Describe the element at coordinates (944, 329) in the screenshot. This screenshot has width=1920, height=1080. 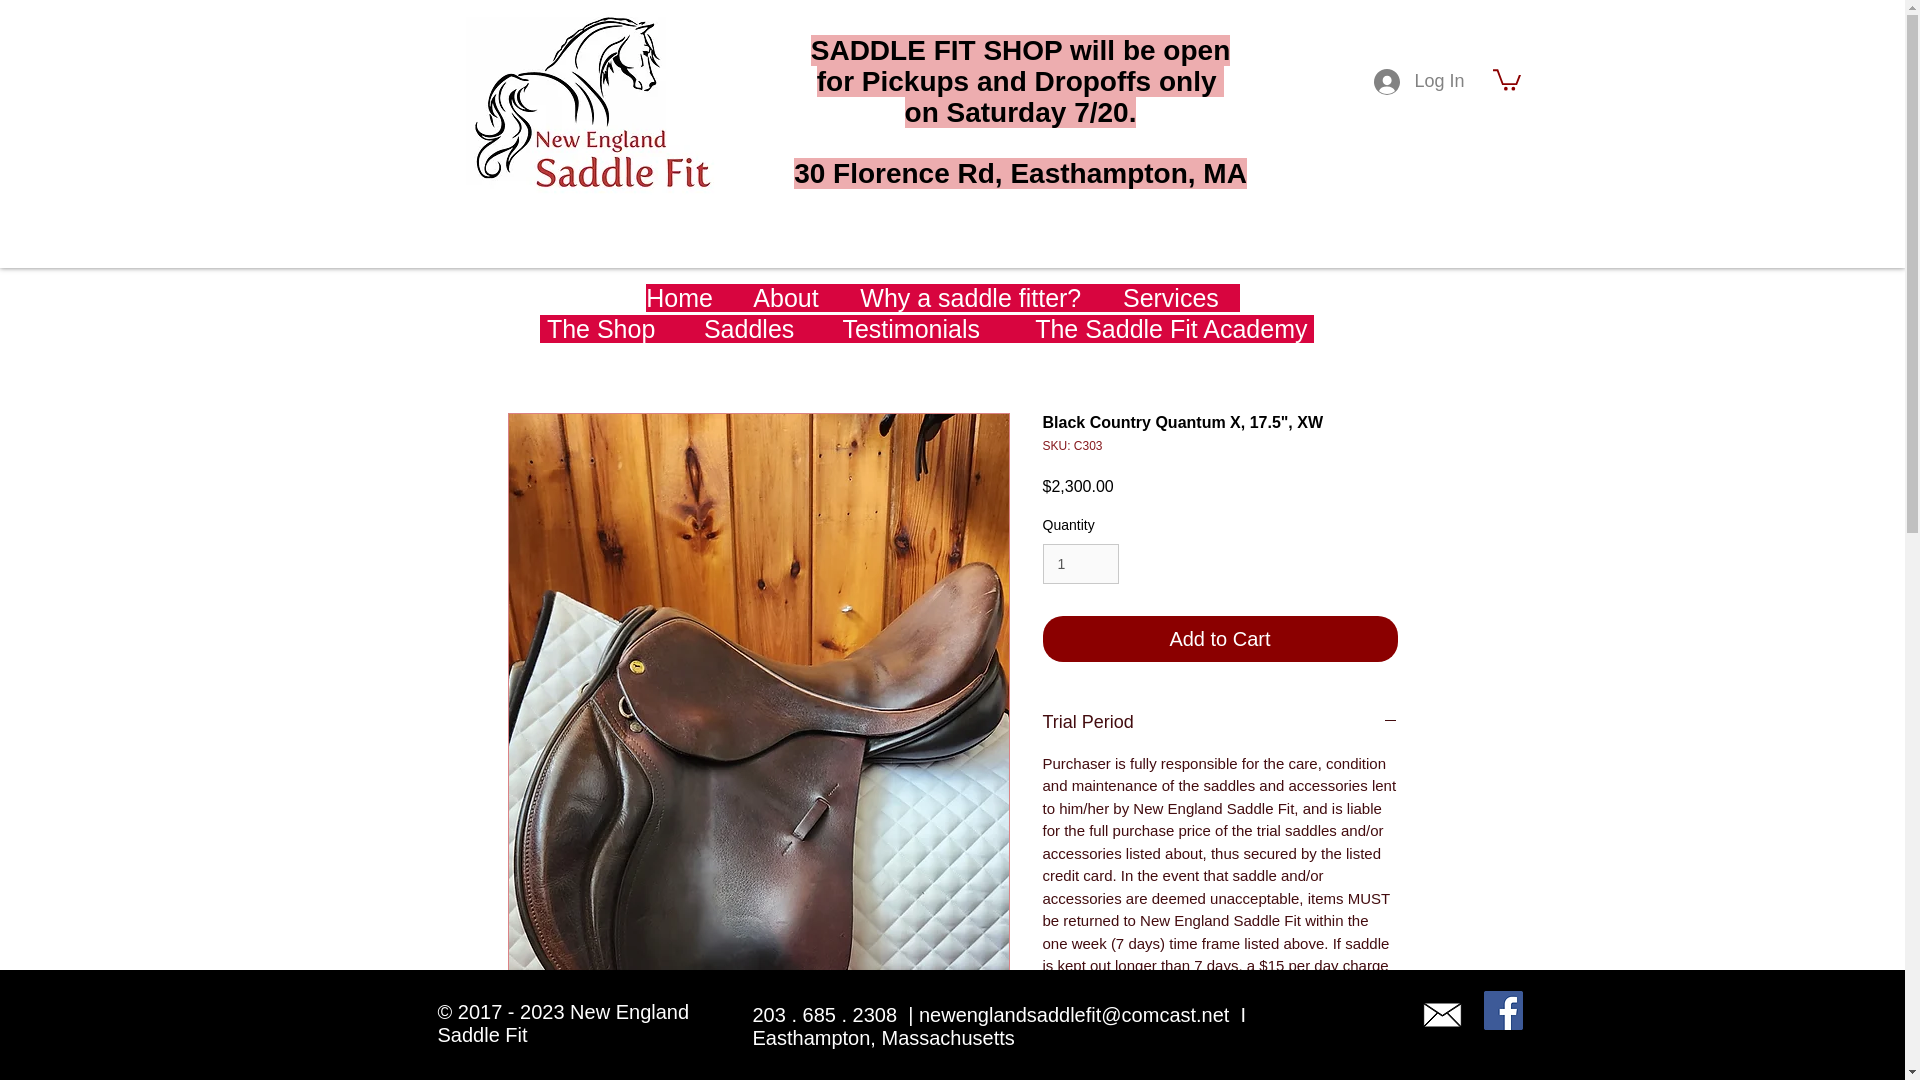
I see `estimonials        ` at that location.